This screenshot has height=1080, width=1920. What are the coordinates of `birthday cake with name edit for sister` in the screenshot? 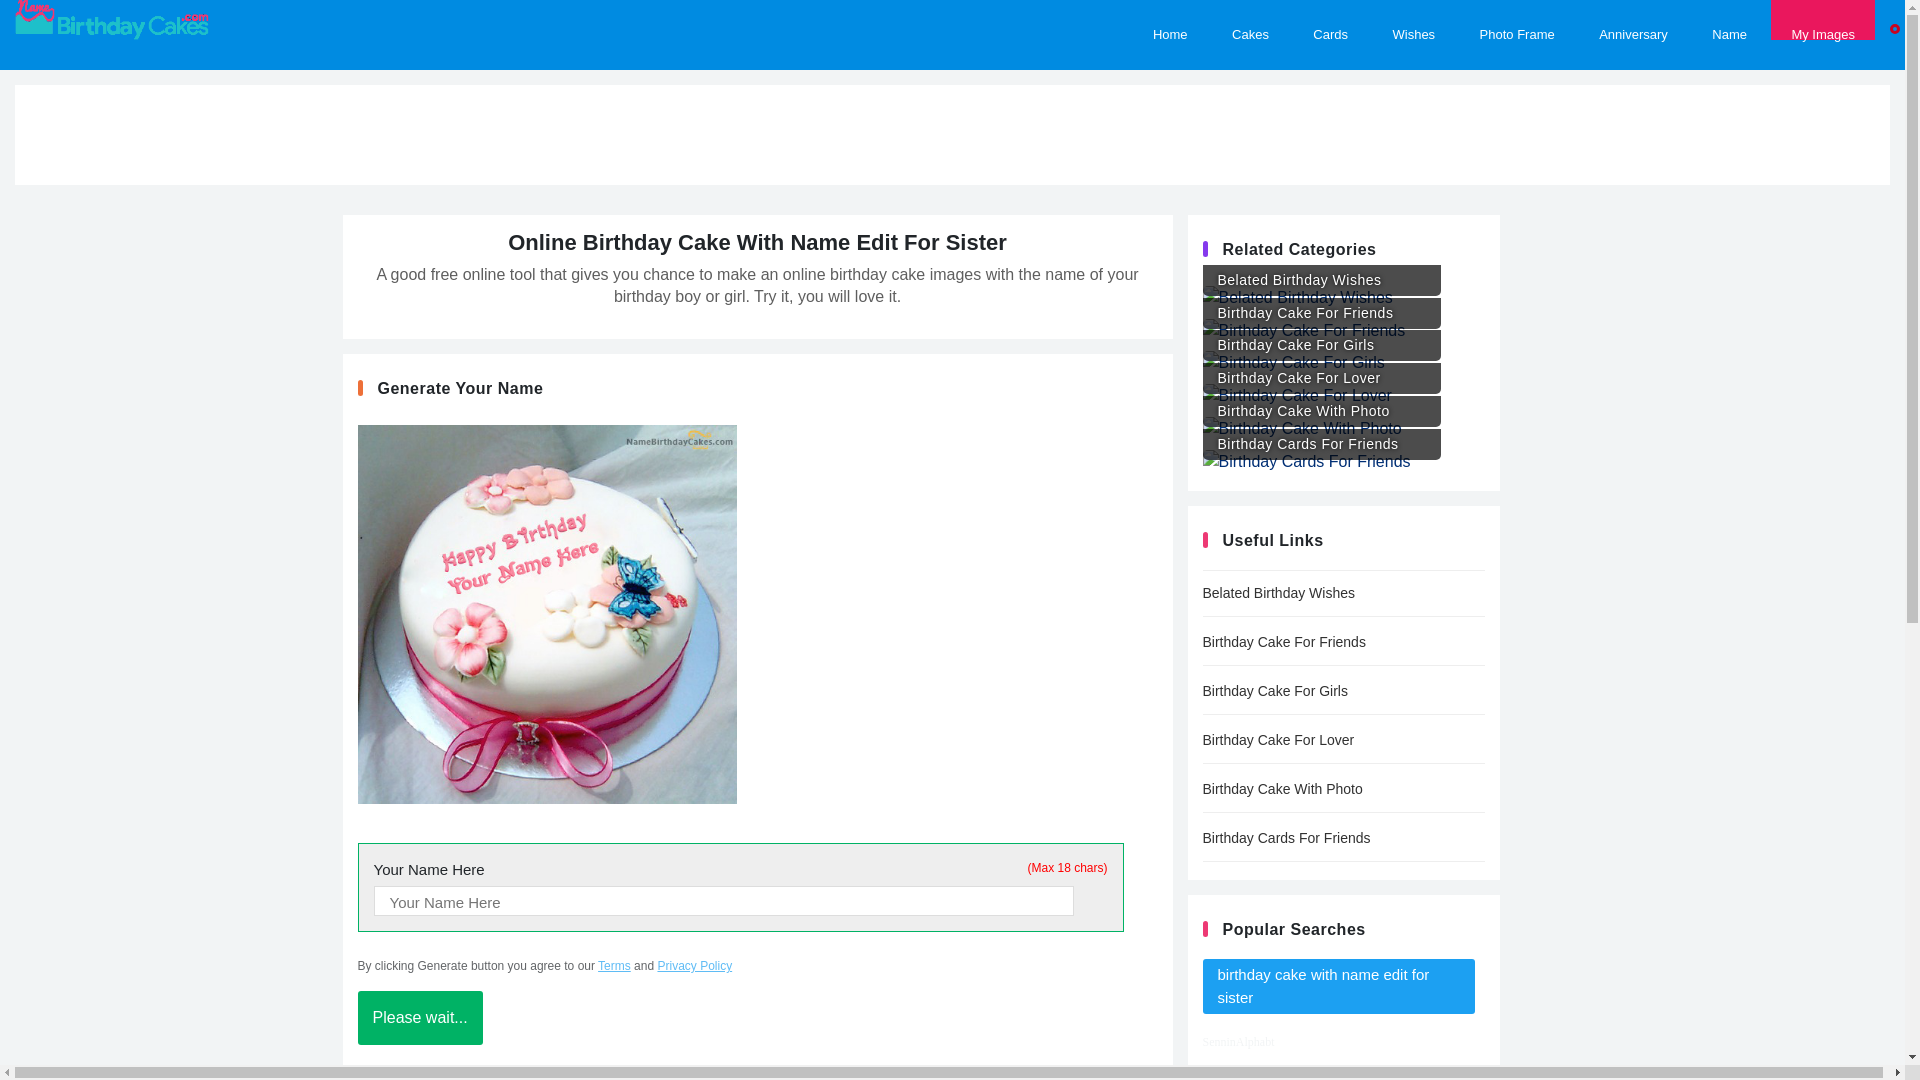 It's located at (1338, 986).